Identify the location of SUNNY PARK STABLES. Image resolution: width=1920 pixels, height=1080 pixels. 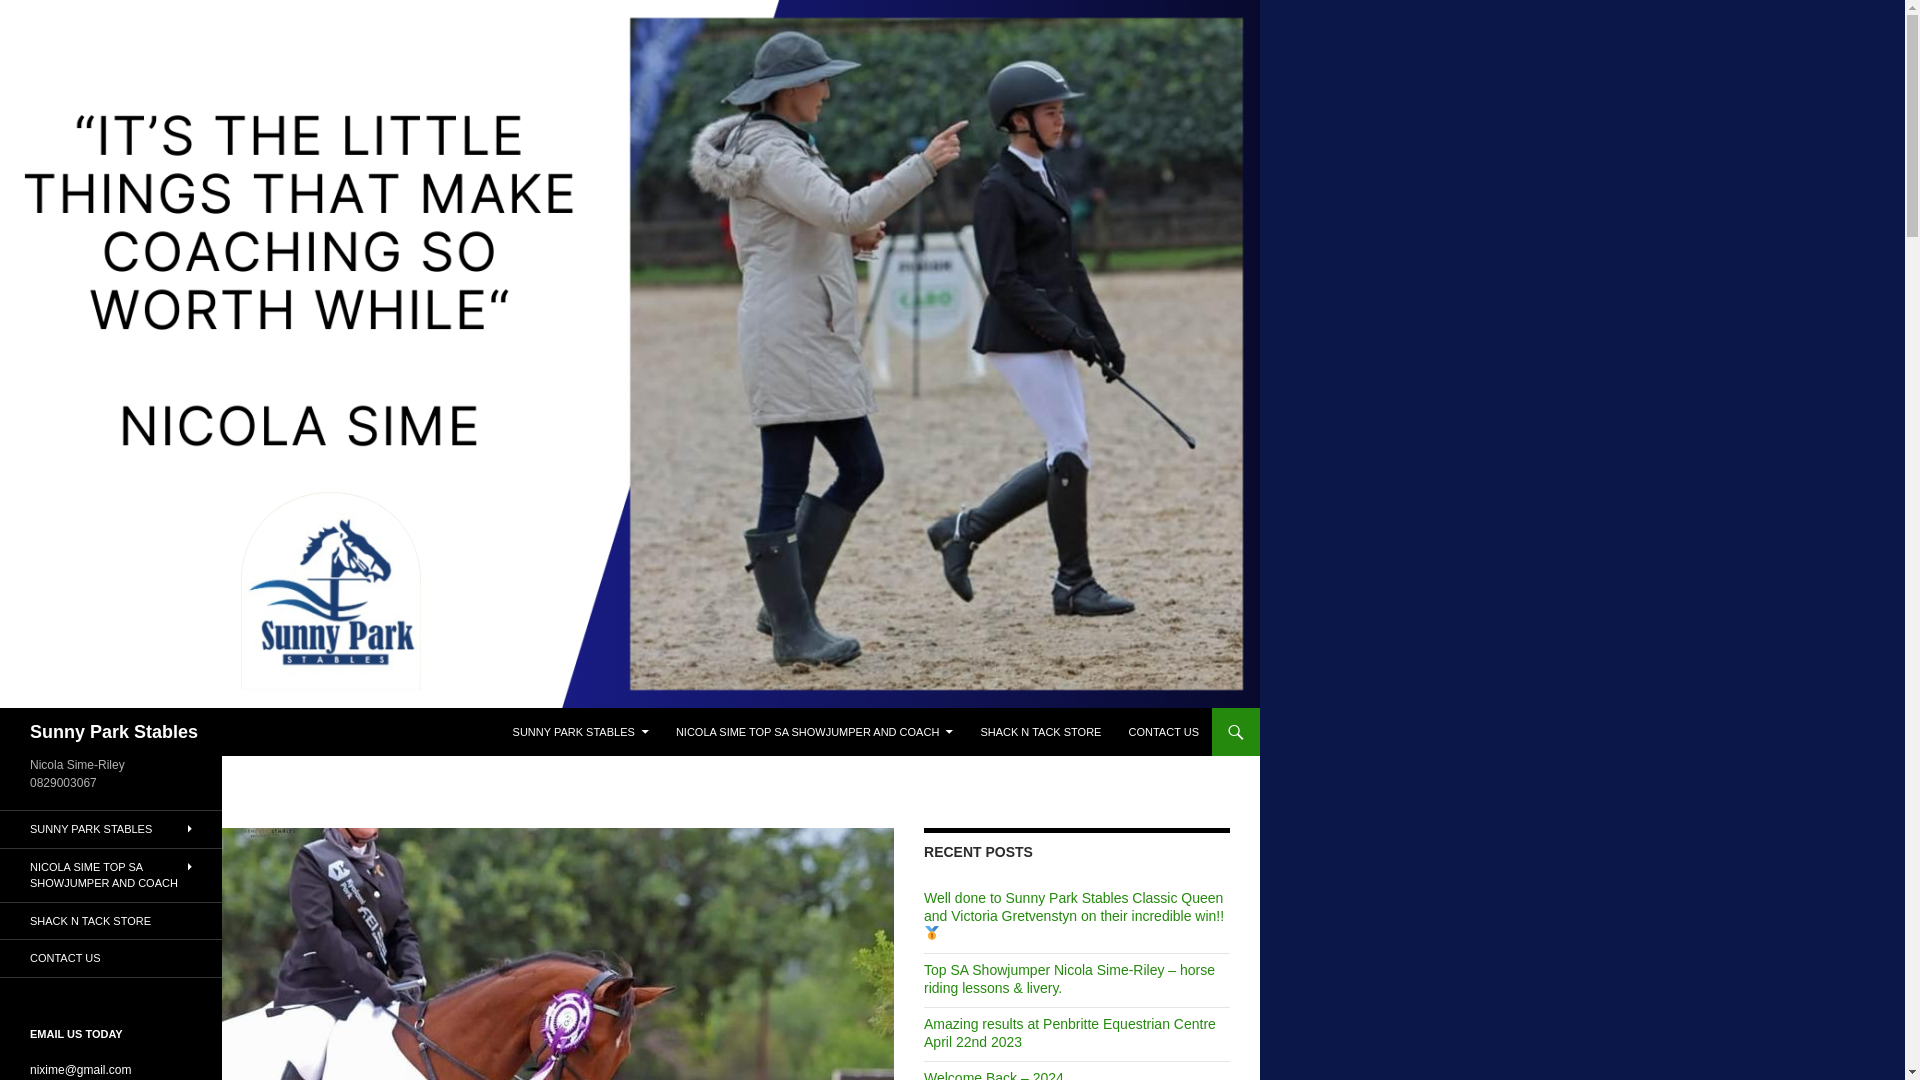
(580, 732).